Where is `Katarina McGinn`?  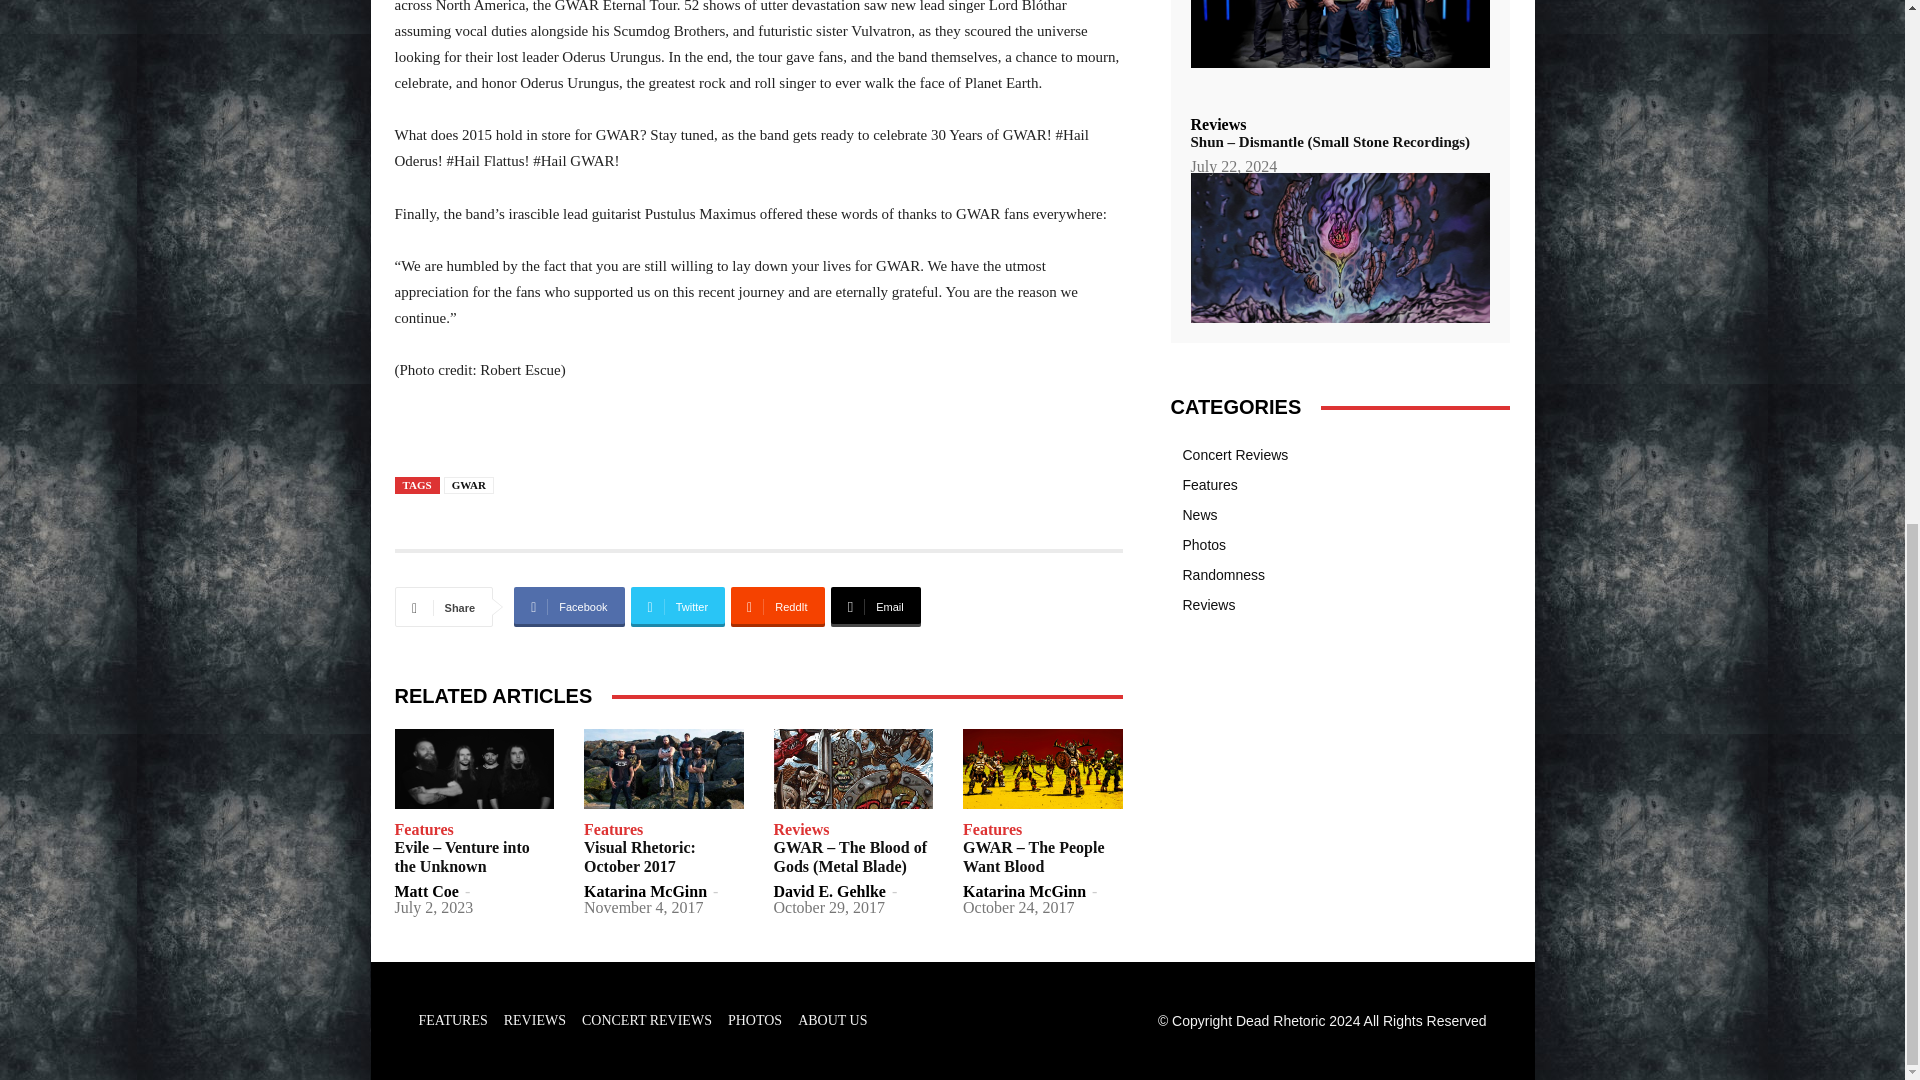
Katarina McGinn is located at coordinates (644, 891).